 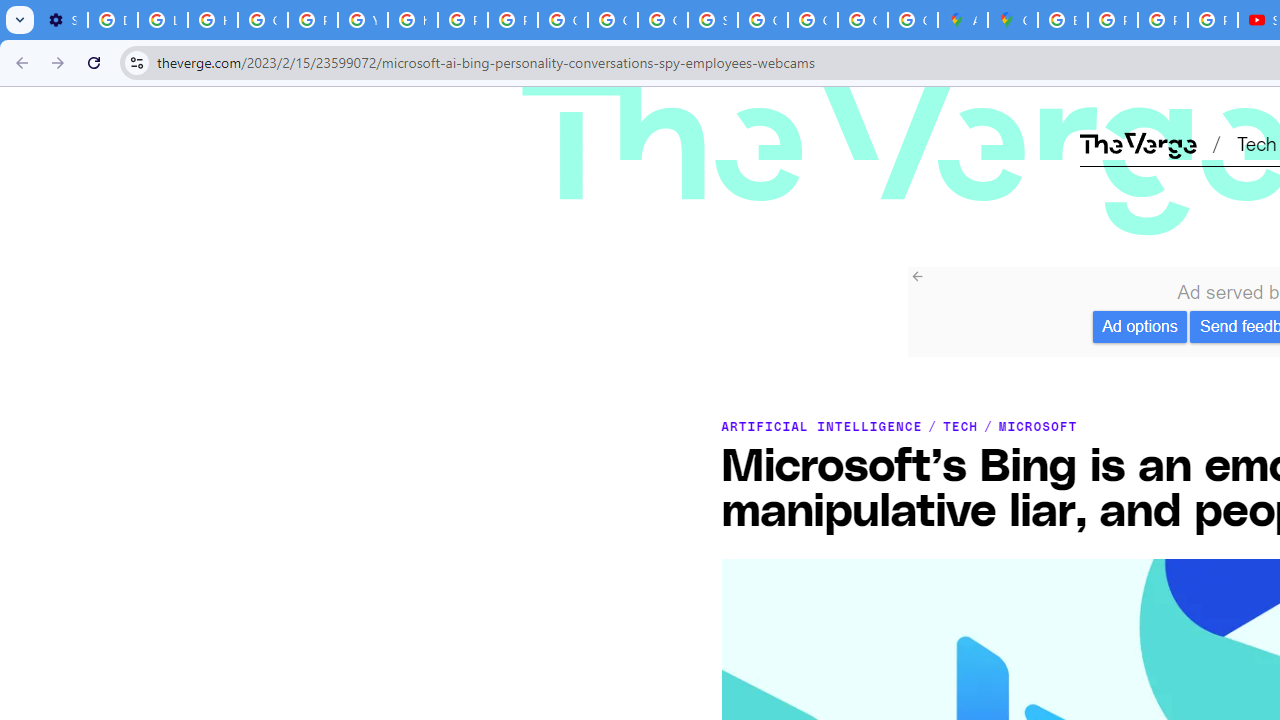 What do you see at coordinates (1062, 20) in the screenshot?
I see `Blogger Policies and Guidelines - Transparency Center` at bounding box center [1062, 20].